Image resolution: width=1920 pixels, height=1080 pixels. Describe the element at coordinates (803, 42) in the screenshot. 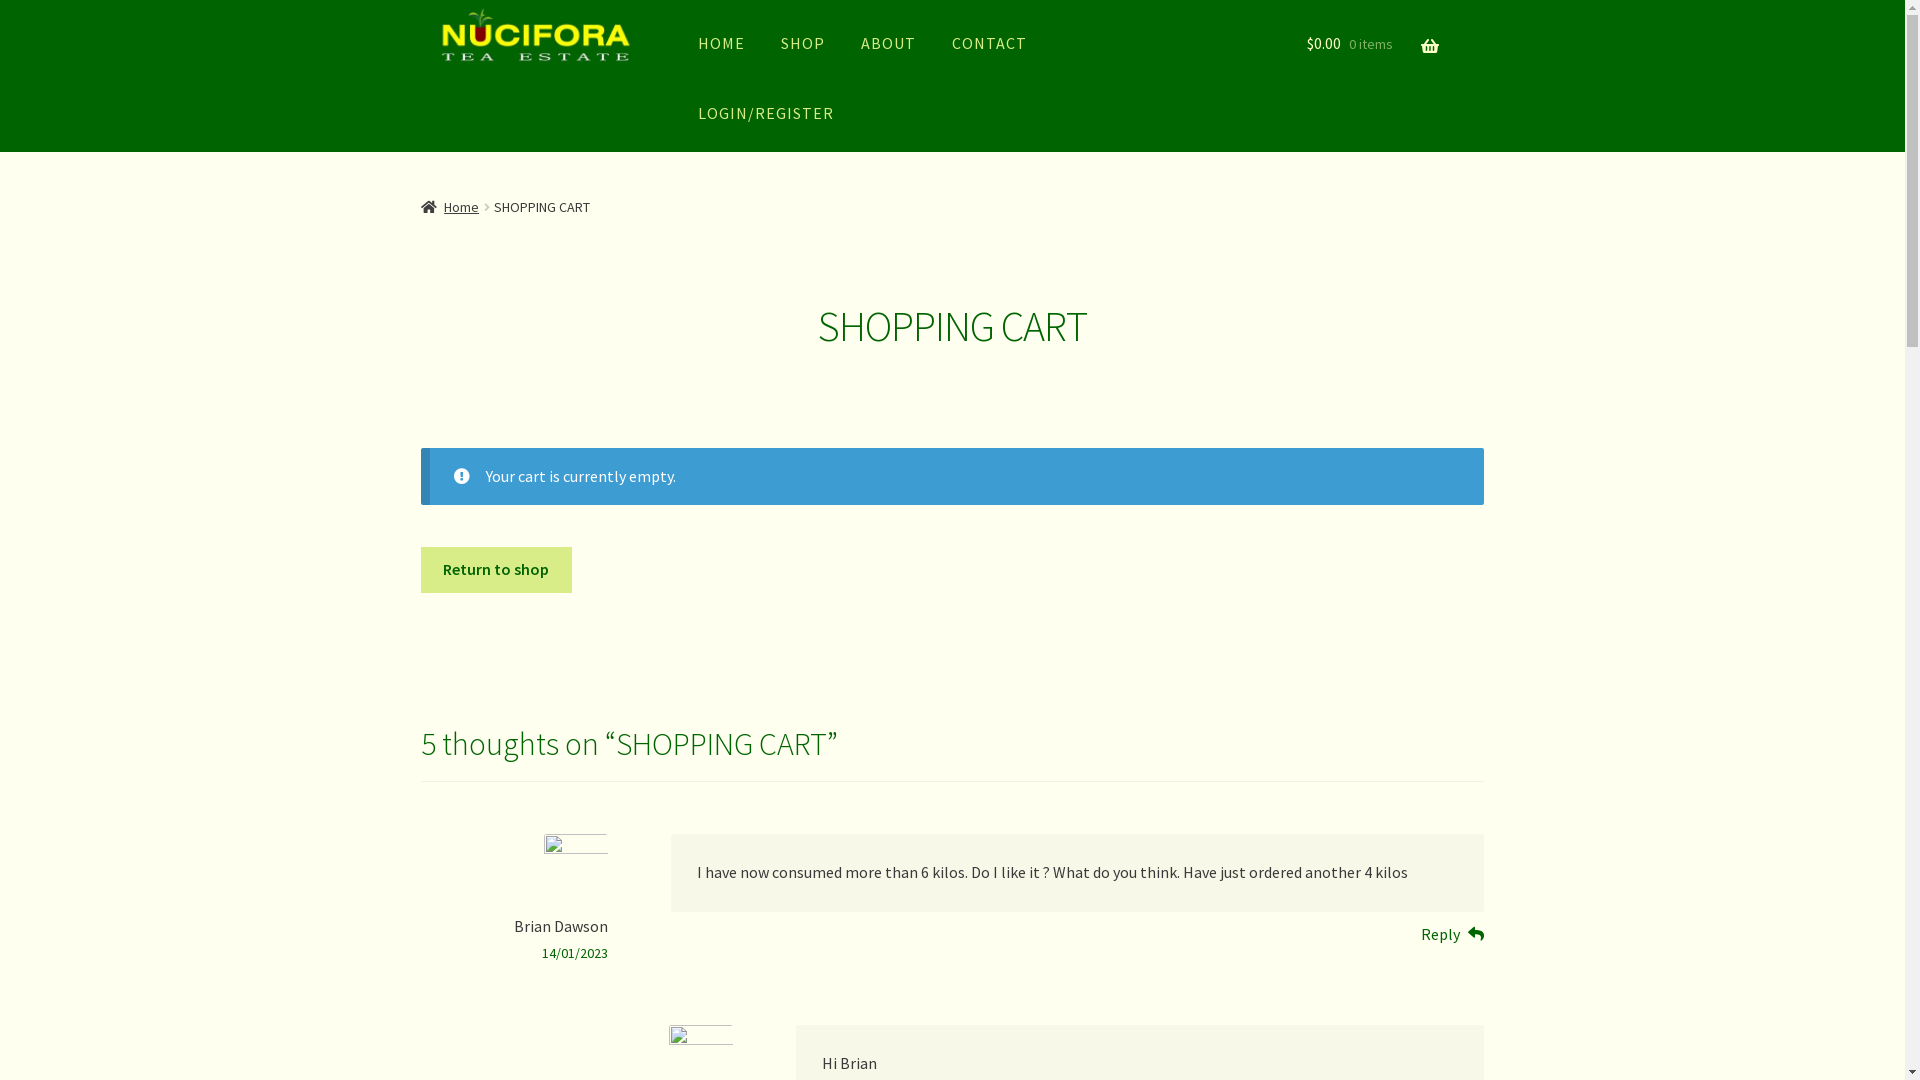

I see `SHOP` at that location.